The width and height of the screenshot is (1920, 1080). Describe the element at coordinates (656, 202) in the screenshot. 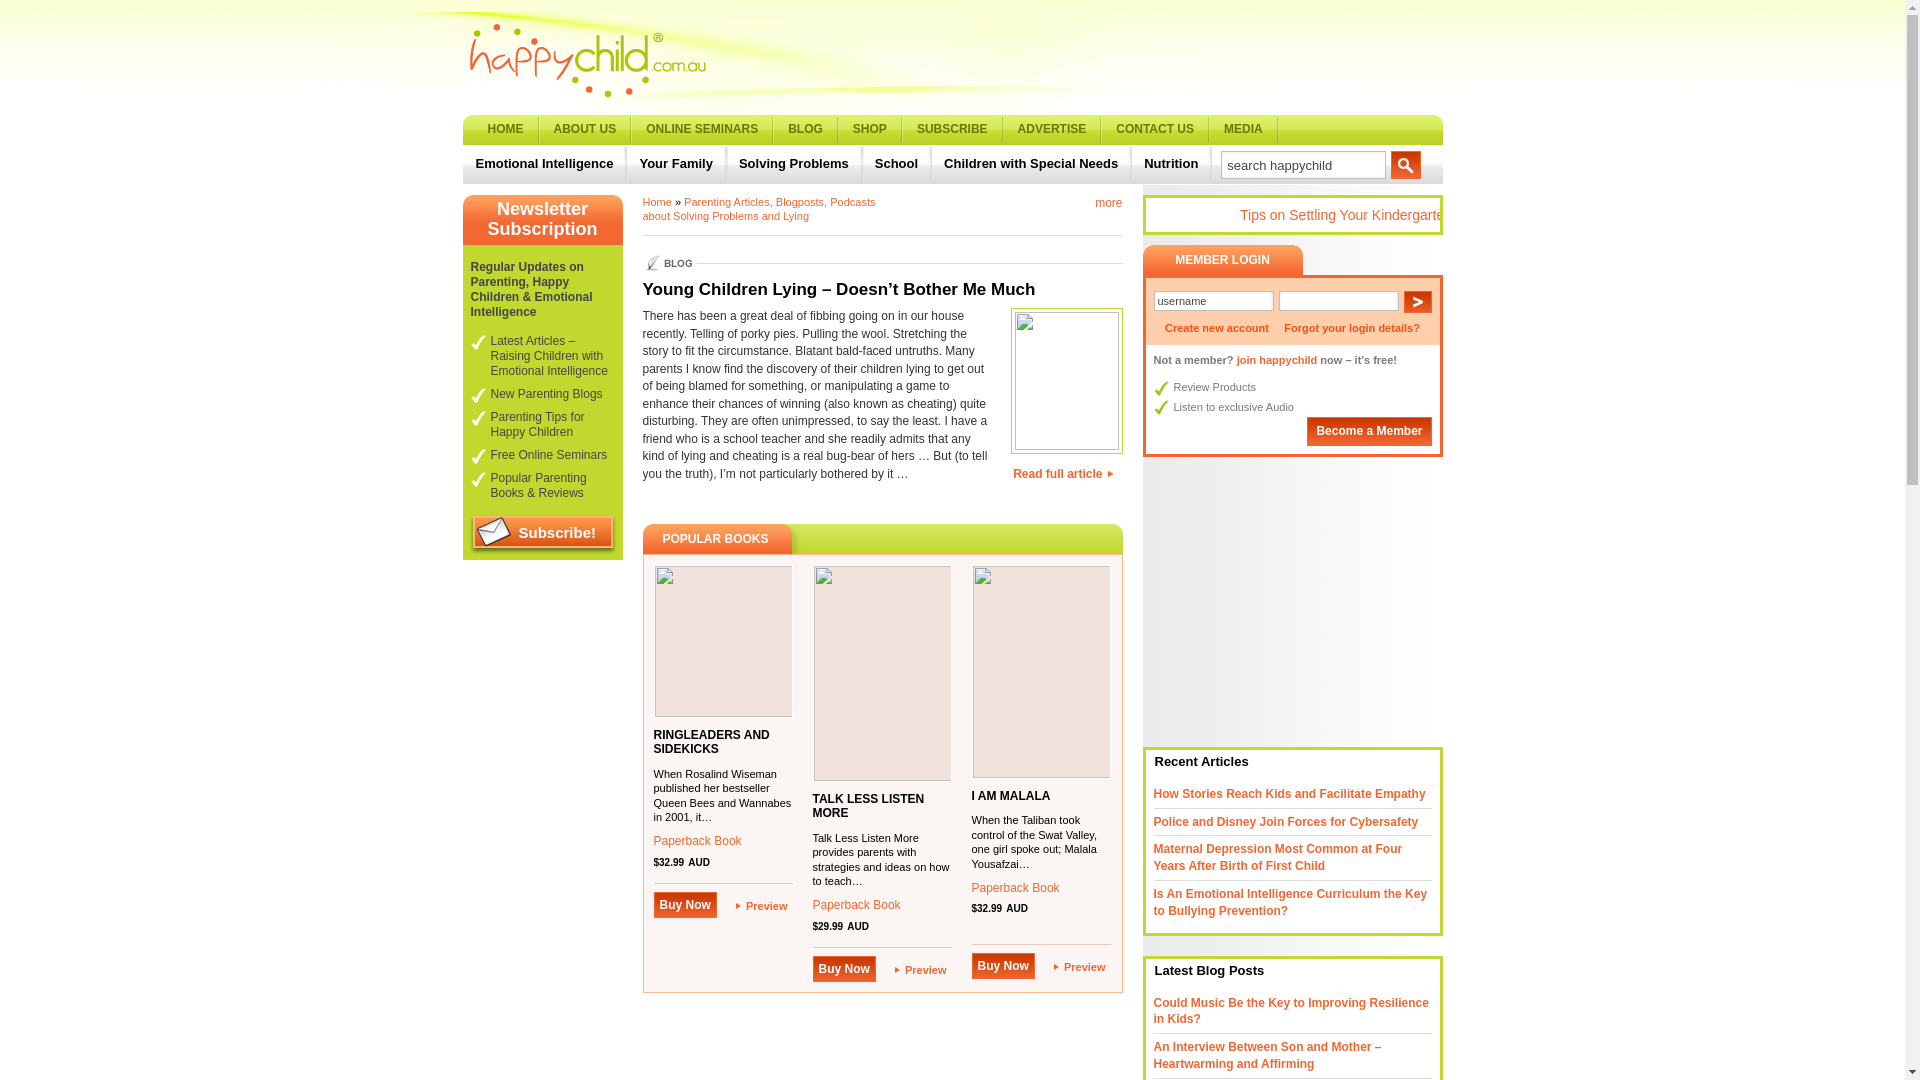

I see `Home` at that location.